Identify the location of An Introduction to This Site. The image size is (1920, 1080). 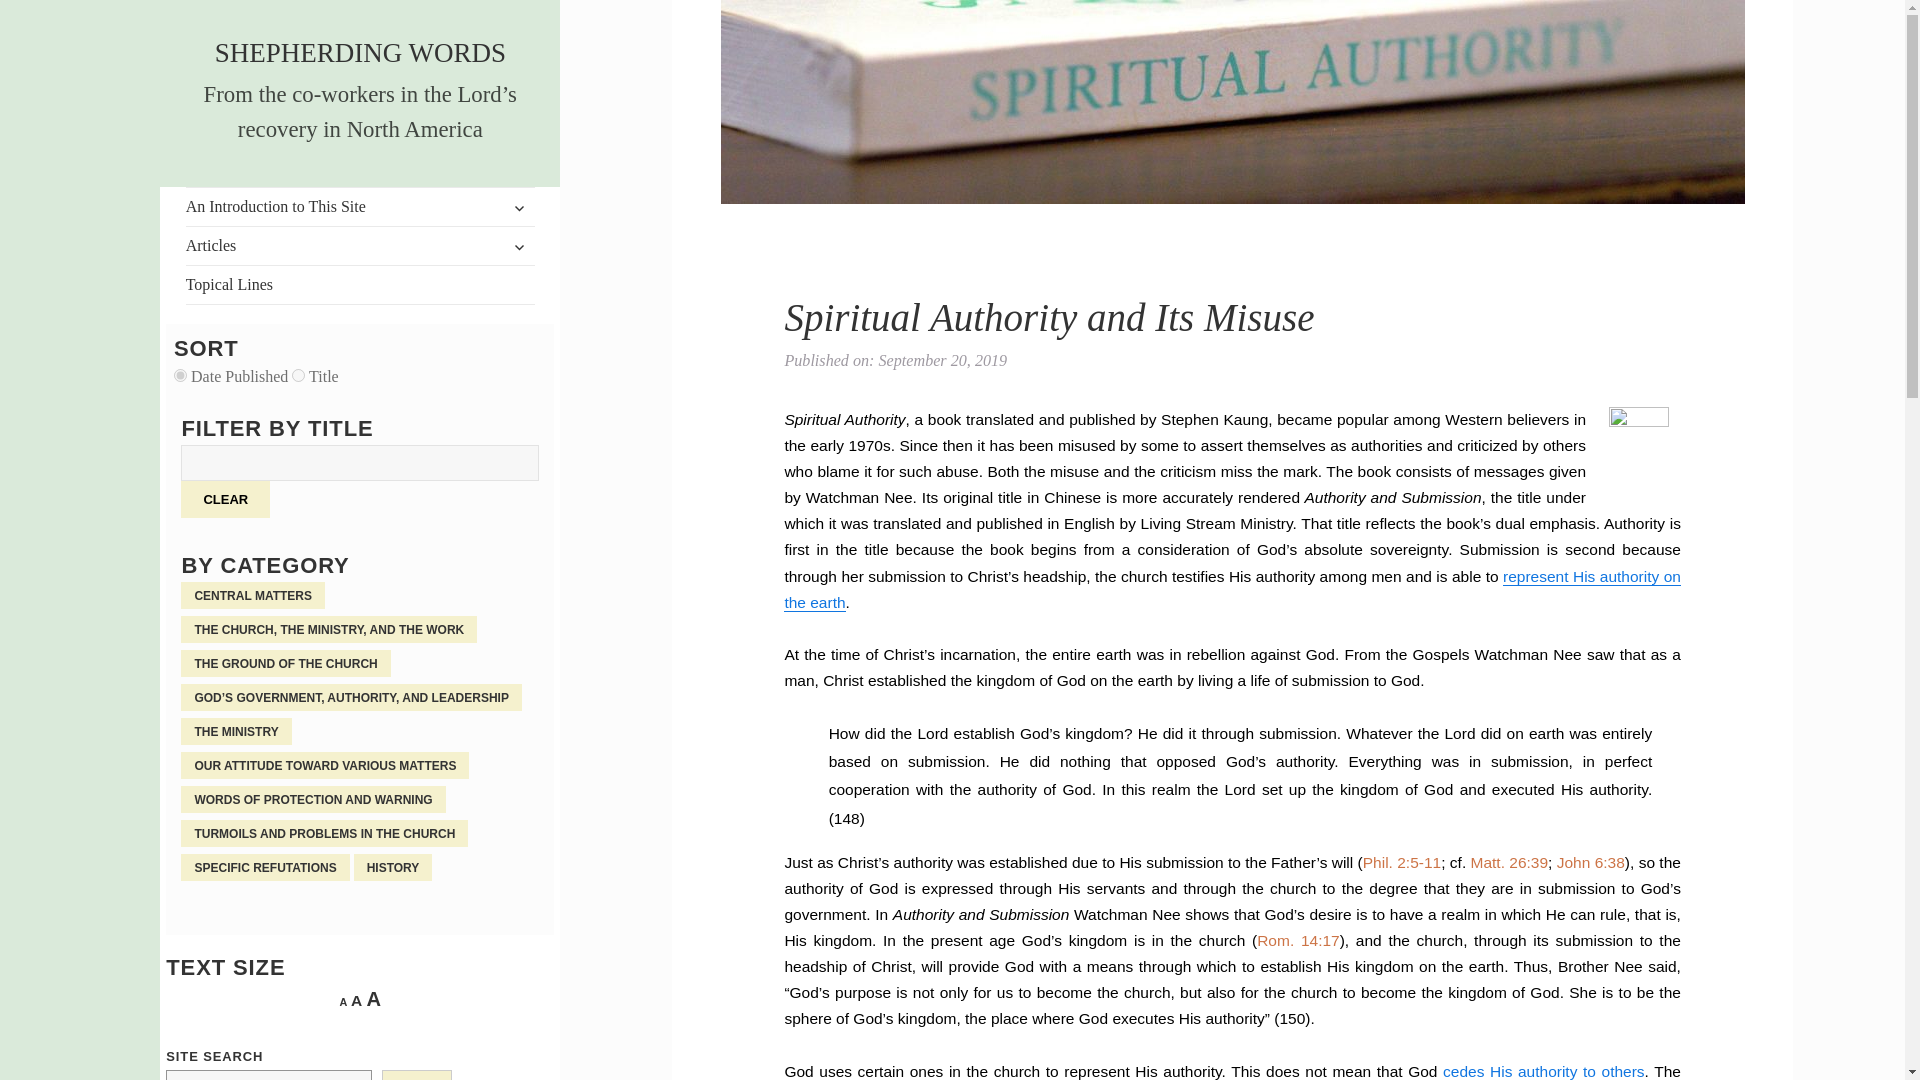
(360, 206).